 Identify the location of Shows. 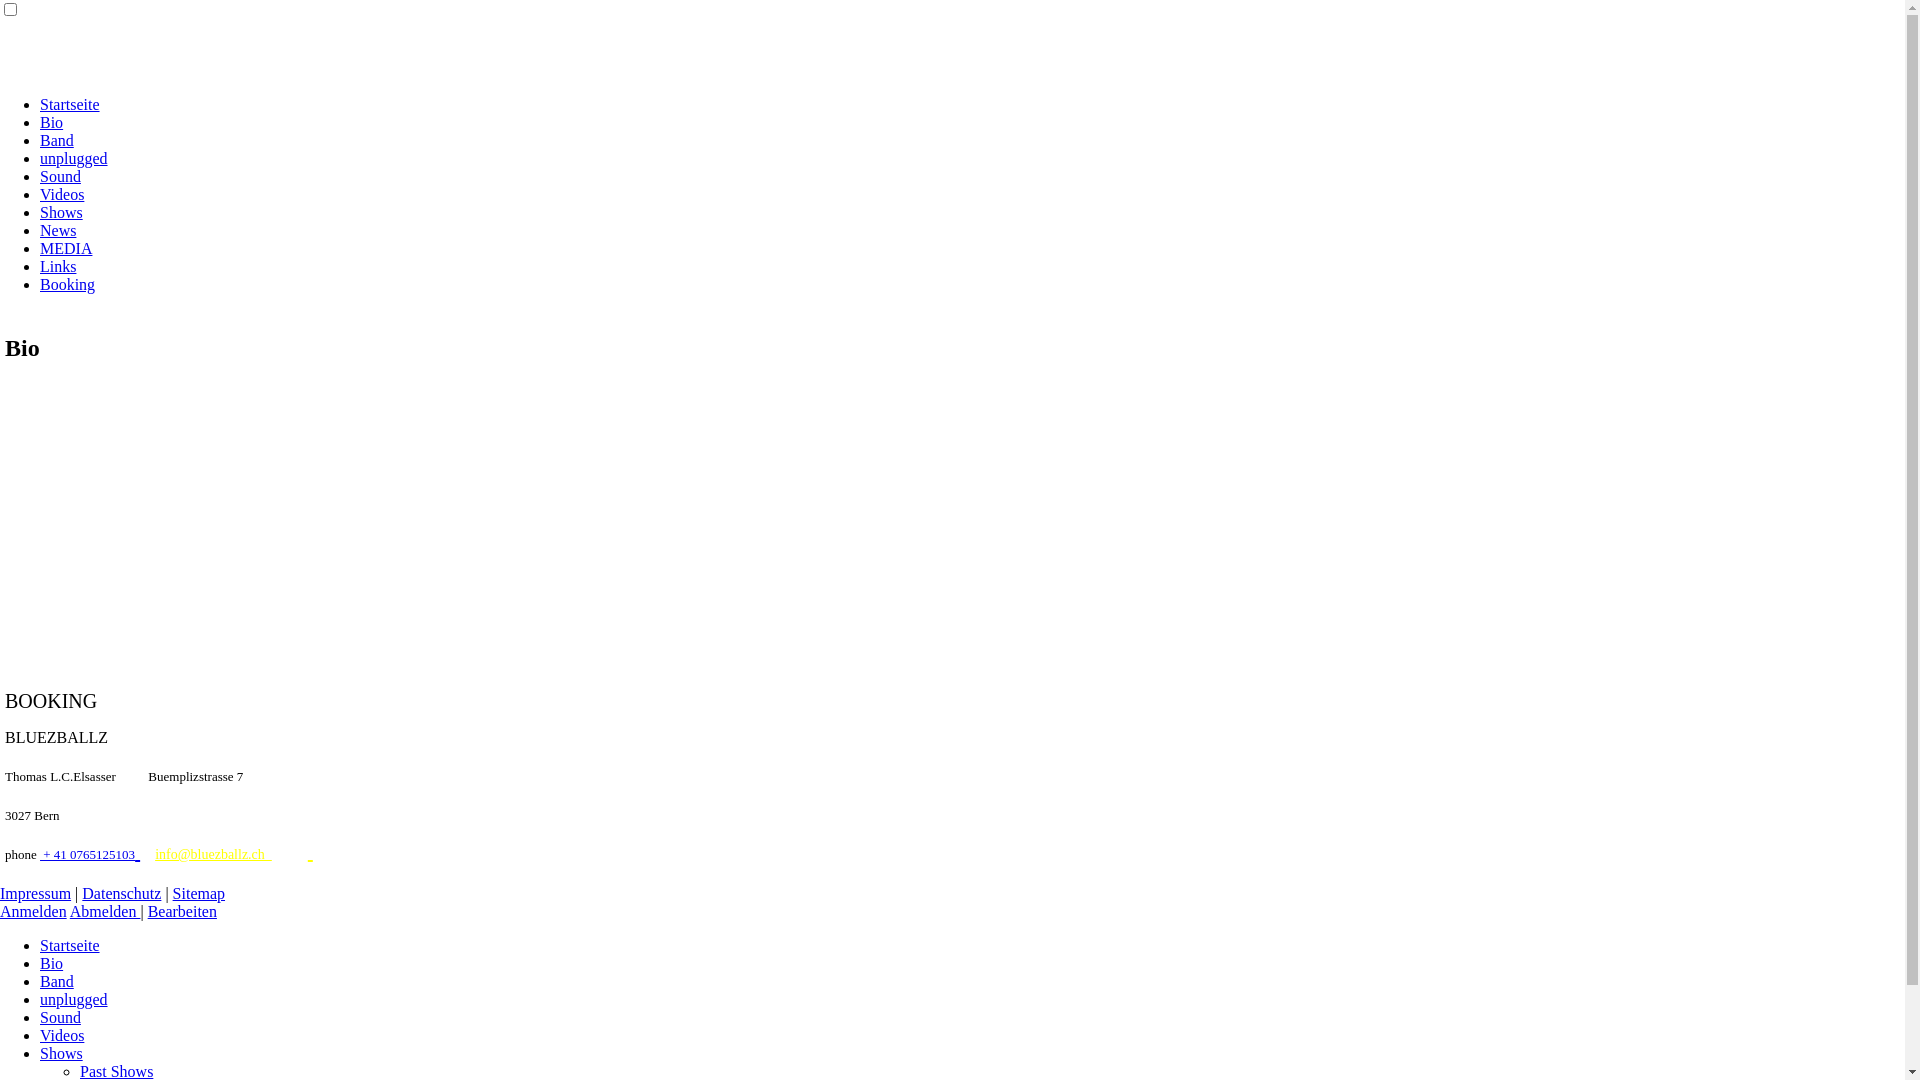
(62, 212).